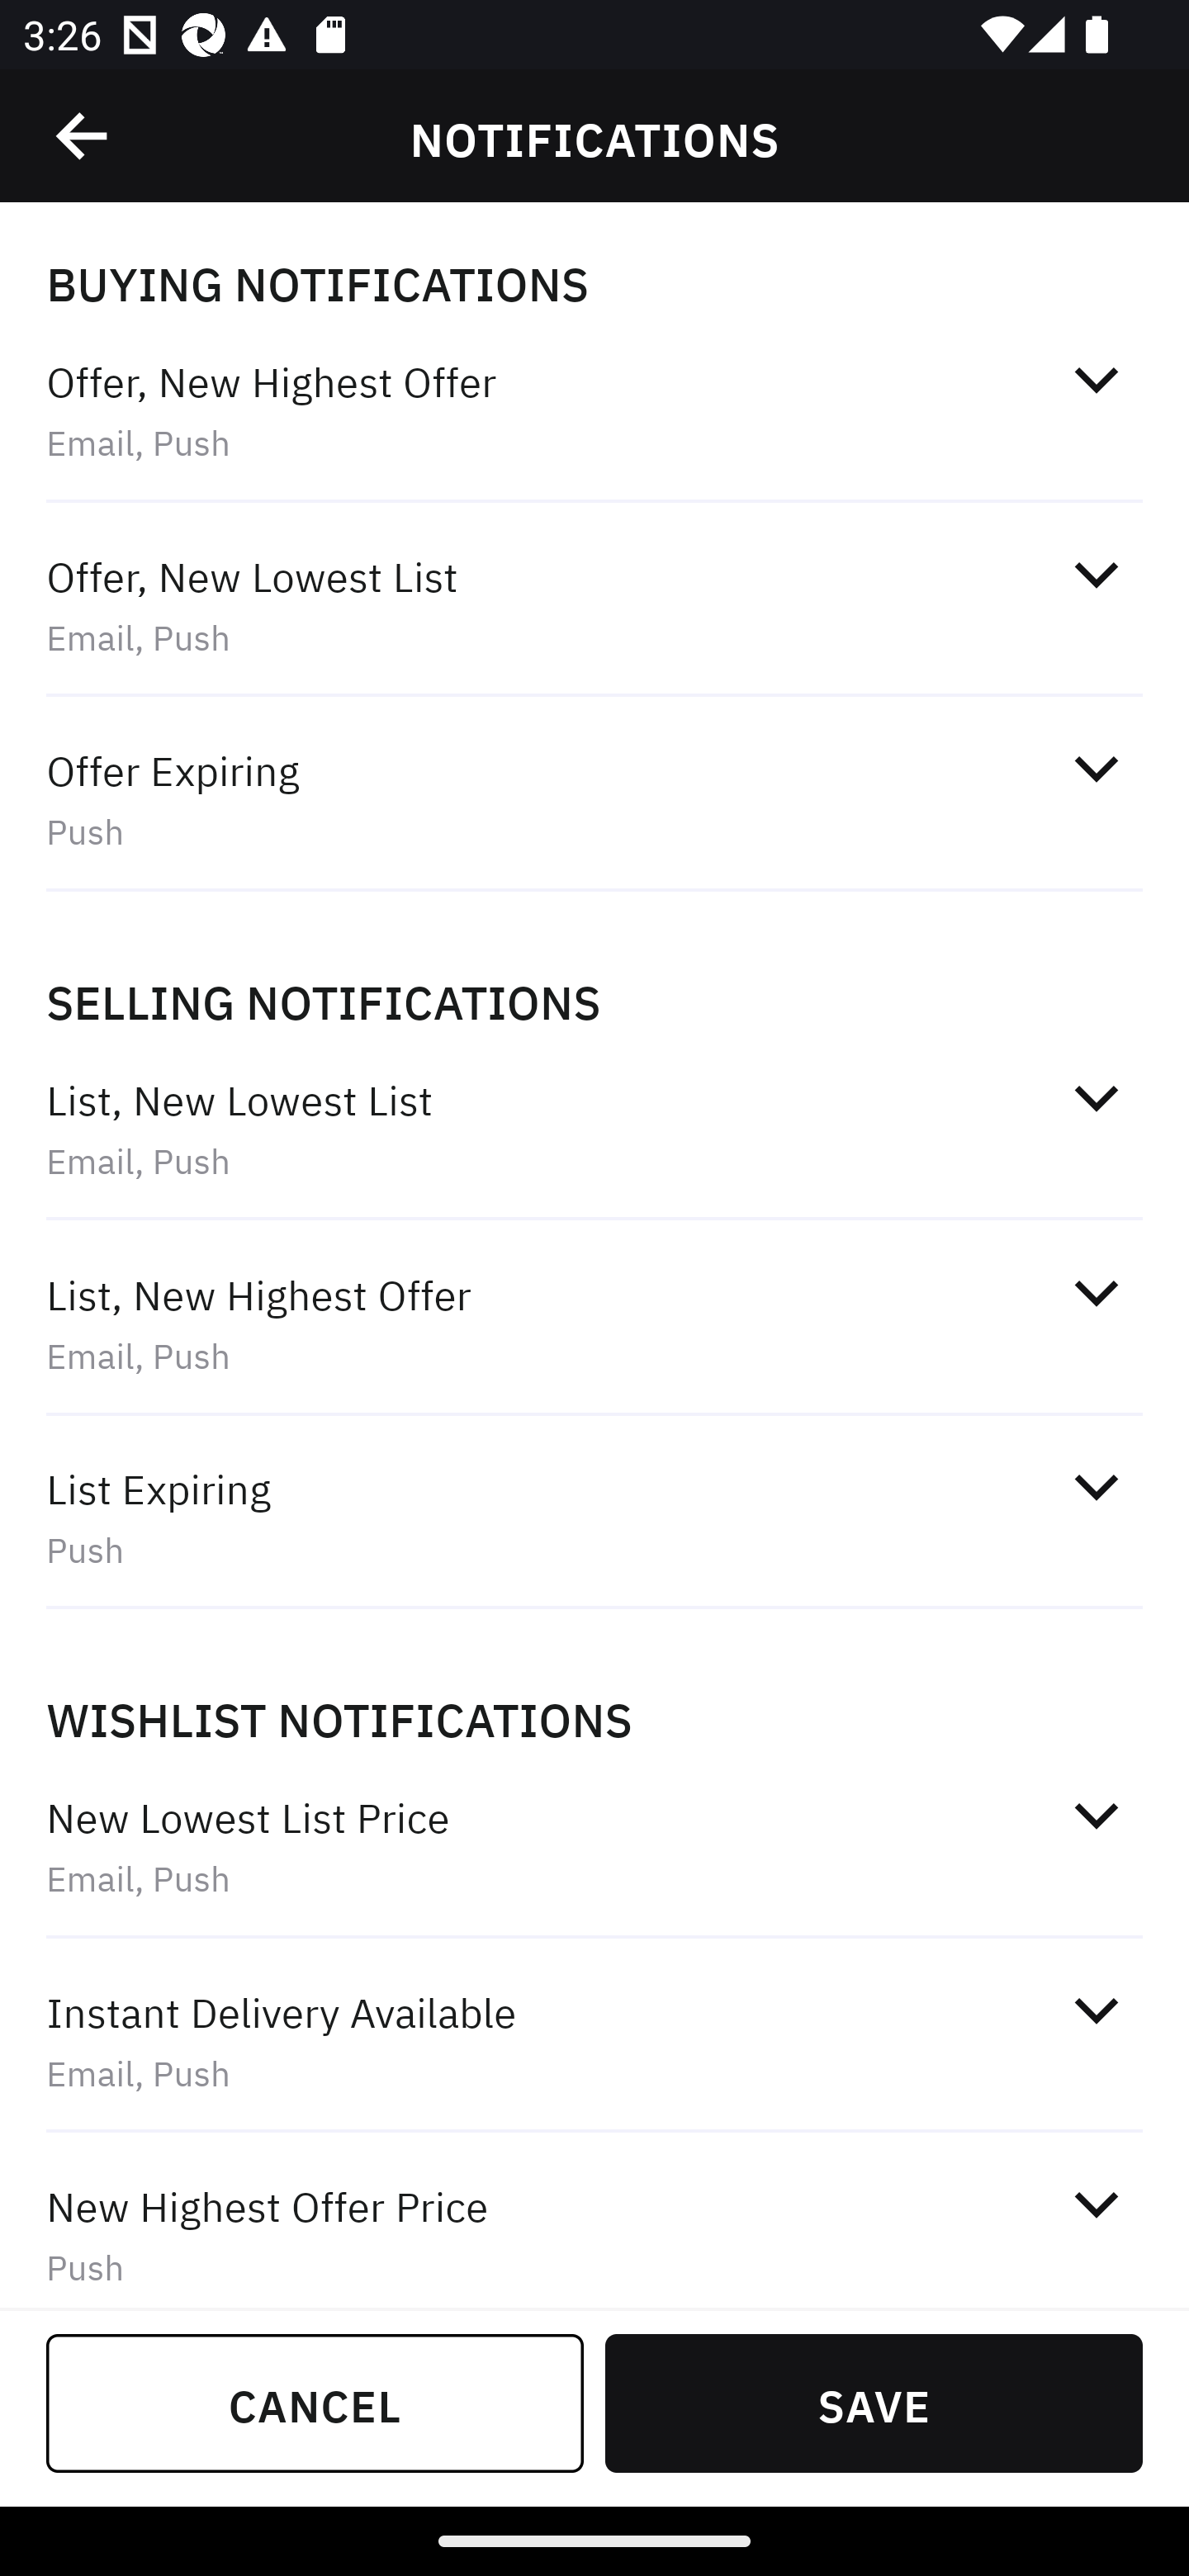 This screenshot has height=2576, width=1189. Describe the element at coordinates (1096, 2010) in the screenshot. I see `` at that location.